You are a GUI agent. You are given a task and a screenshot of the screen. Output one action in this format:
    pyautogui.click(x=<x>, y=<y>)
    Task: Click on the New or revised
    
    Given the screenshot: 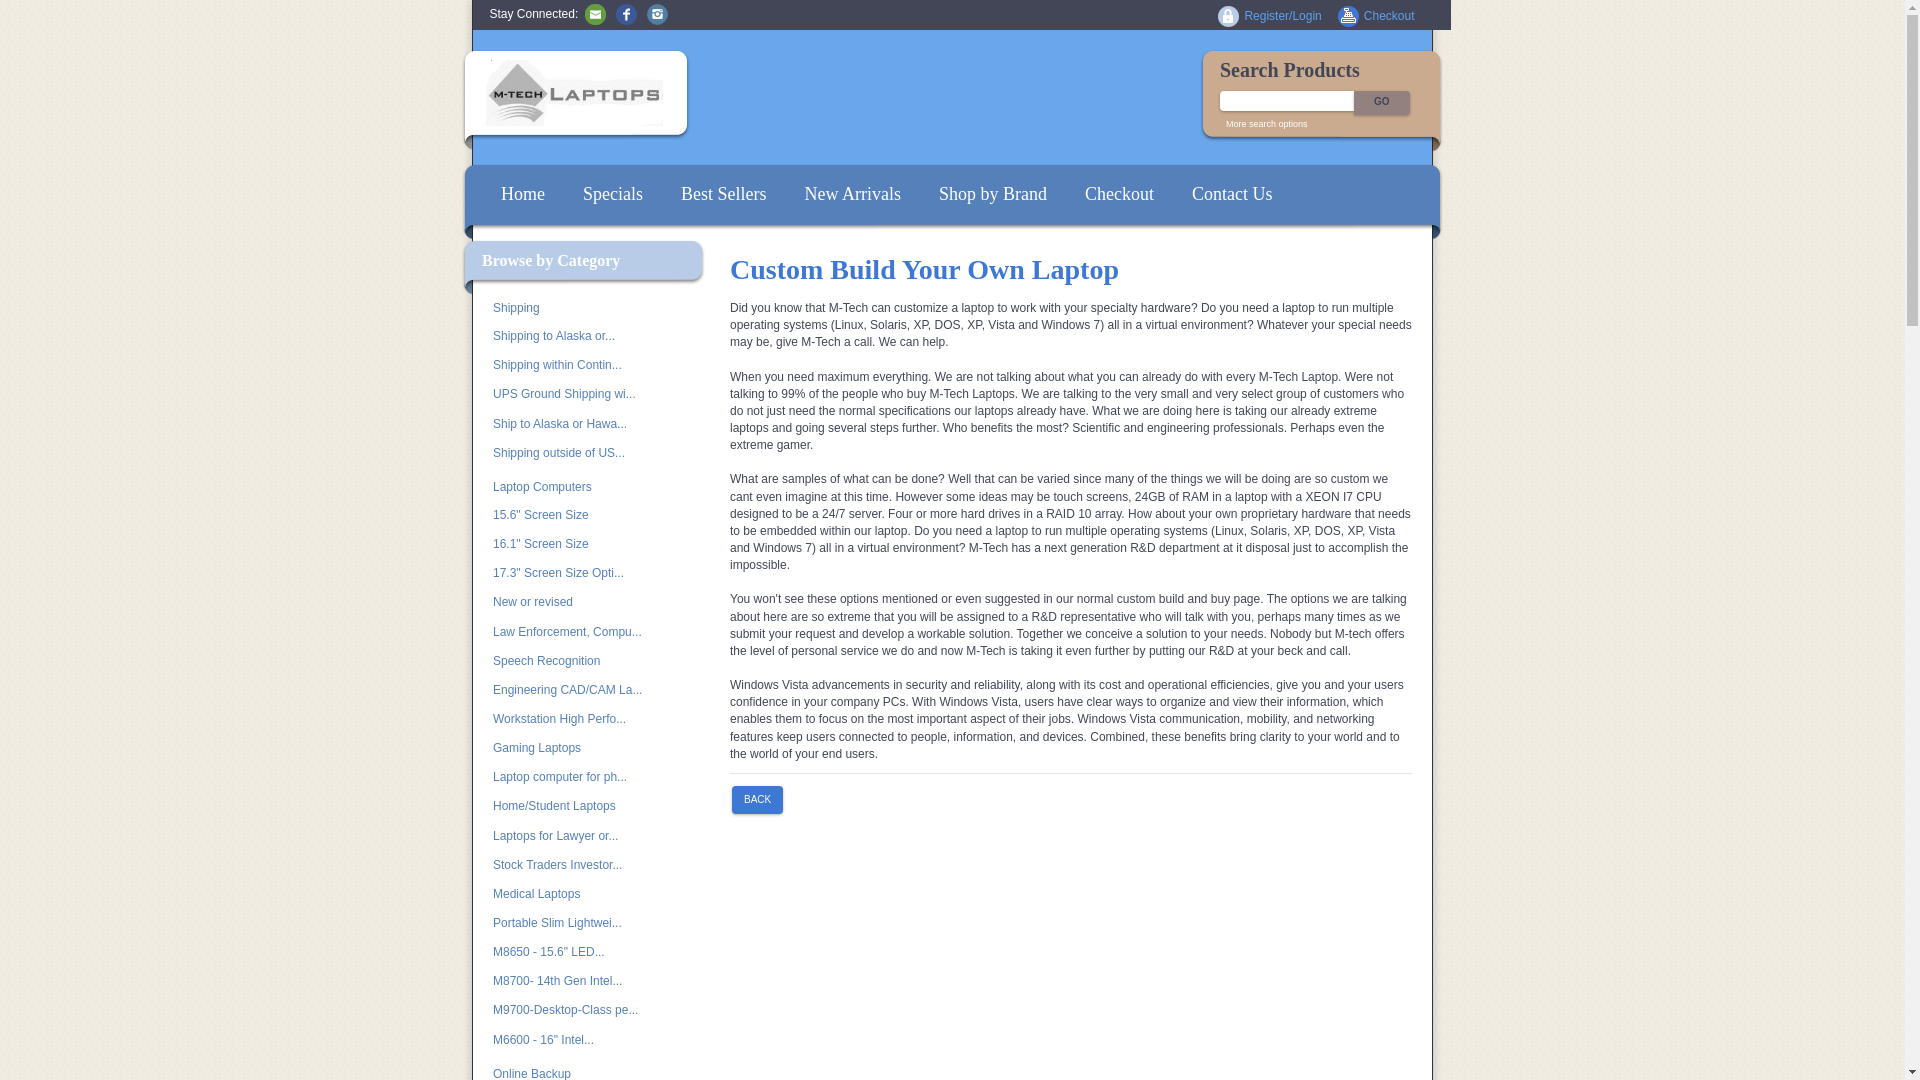 What is the action you would take?
    pyautogui.click(x=578, y=602)
    